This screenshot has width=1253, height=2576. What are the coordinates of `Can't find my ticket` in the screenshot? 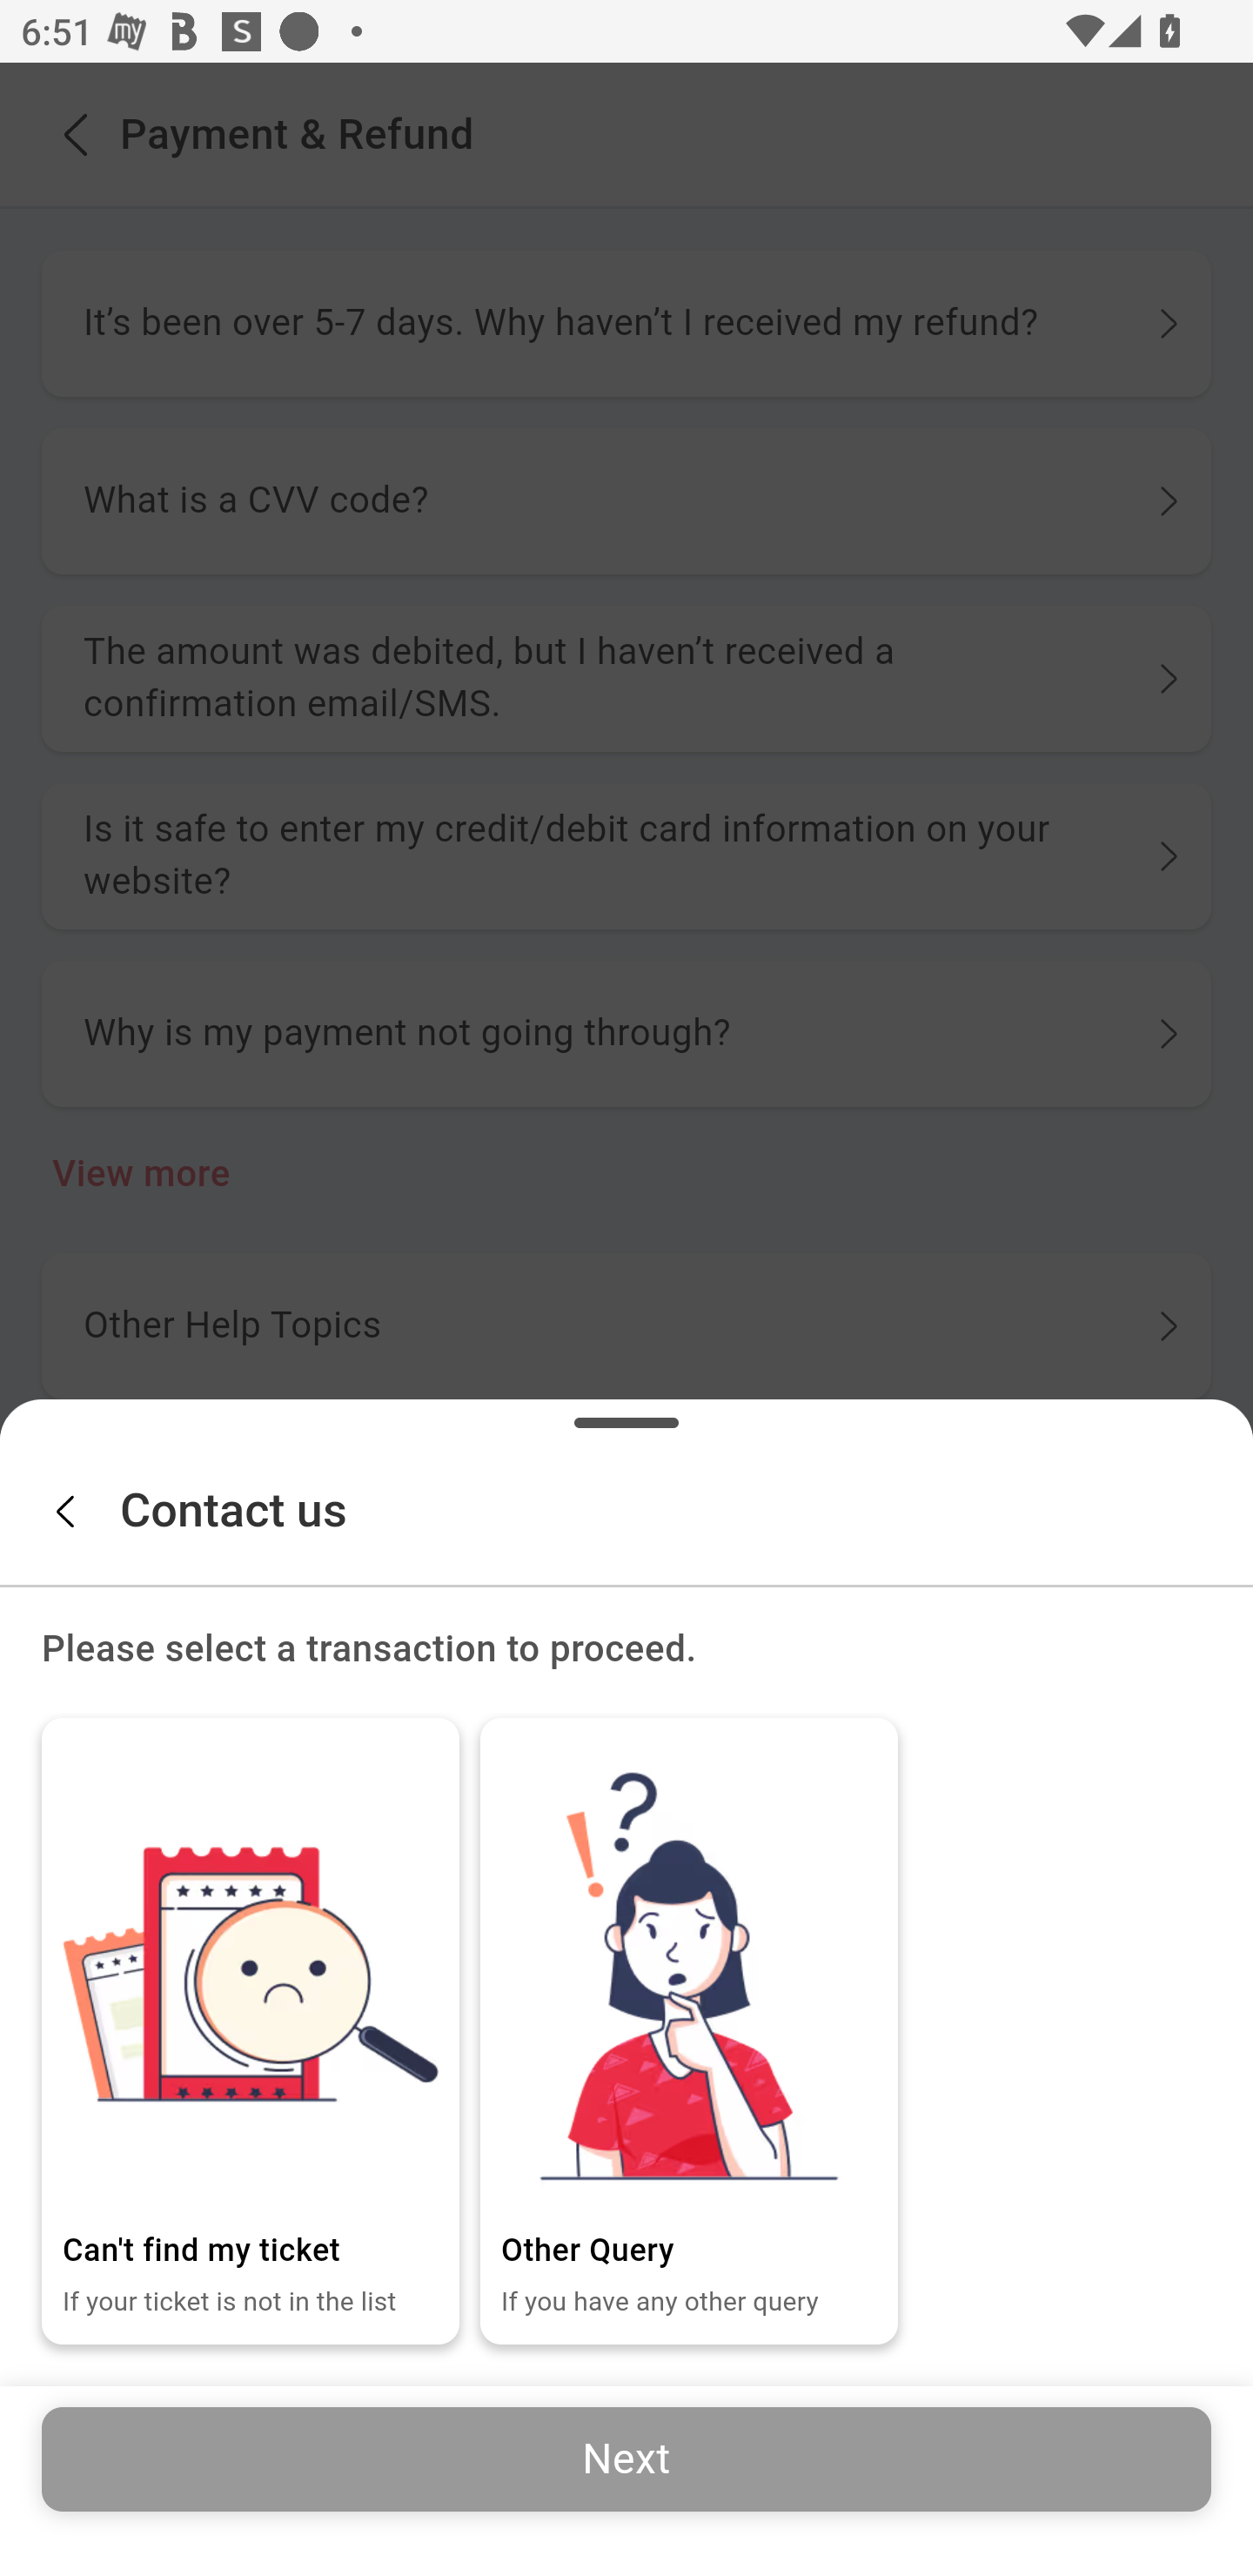 It's located at (251, 1973).